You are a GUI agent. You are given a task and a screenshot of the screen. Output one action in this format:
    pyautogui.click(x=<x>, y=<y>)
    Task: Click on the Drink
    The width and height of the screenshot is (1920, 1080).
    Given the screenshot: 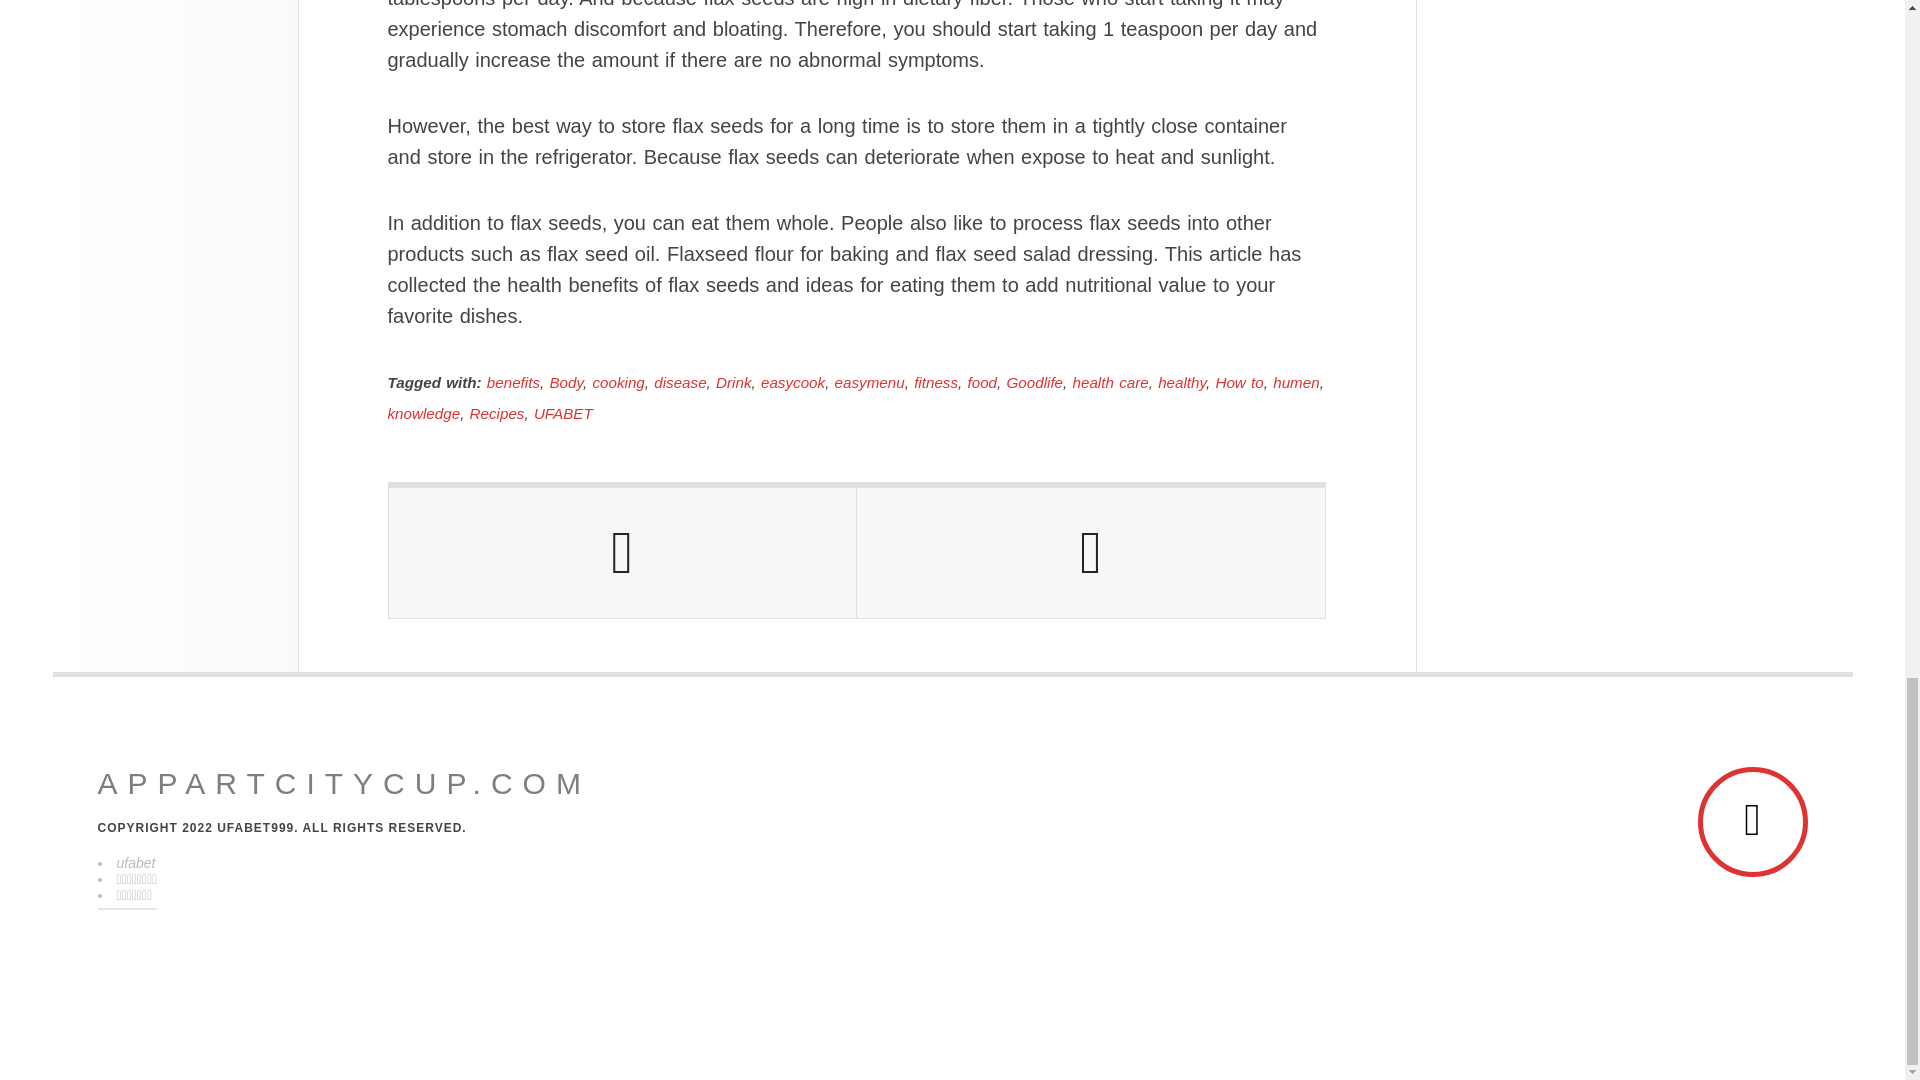 What is the action you would take?
    pyautogui.click(x=733, y=382)
    